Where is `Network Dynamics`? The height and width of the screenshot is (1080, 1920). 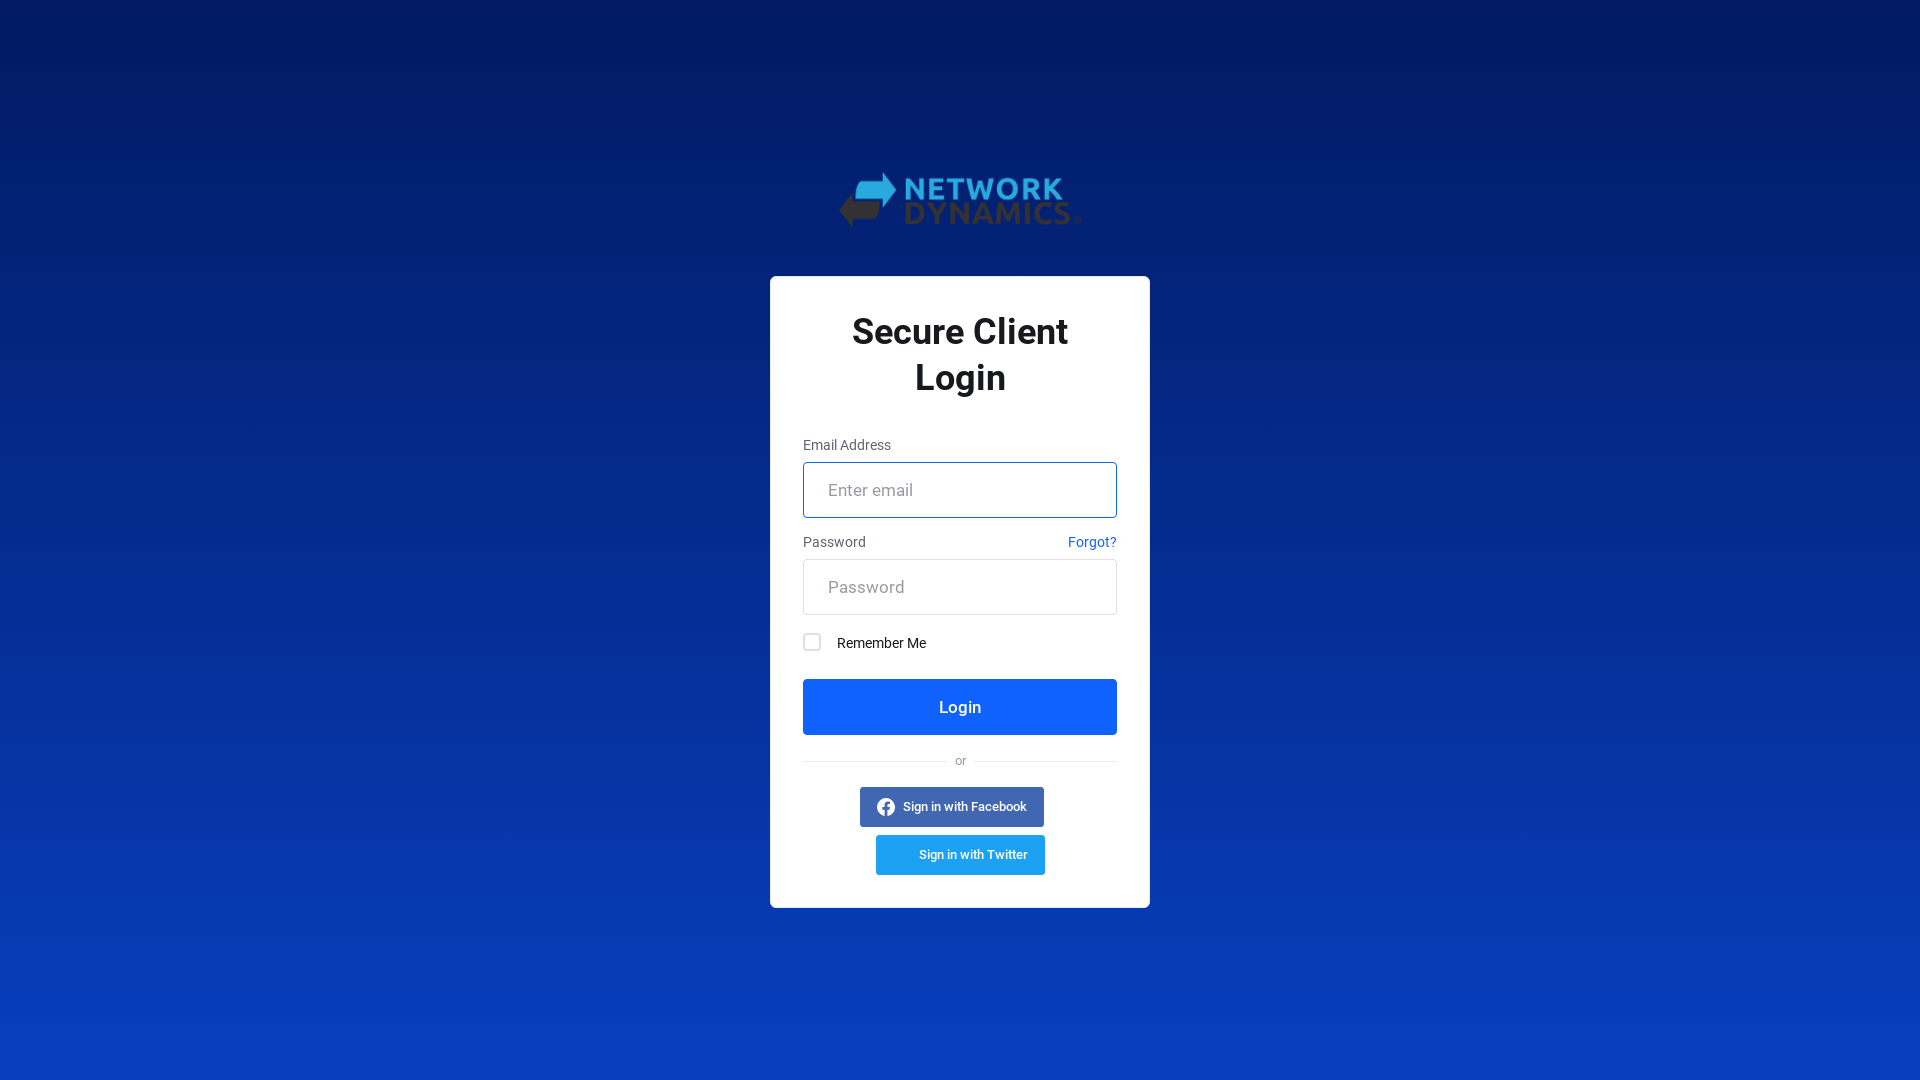
Network Dynamics is located at coordinates (960, 200).